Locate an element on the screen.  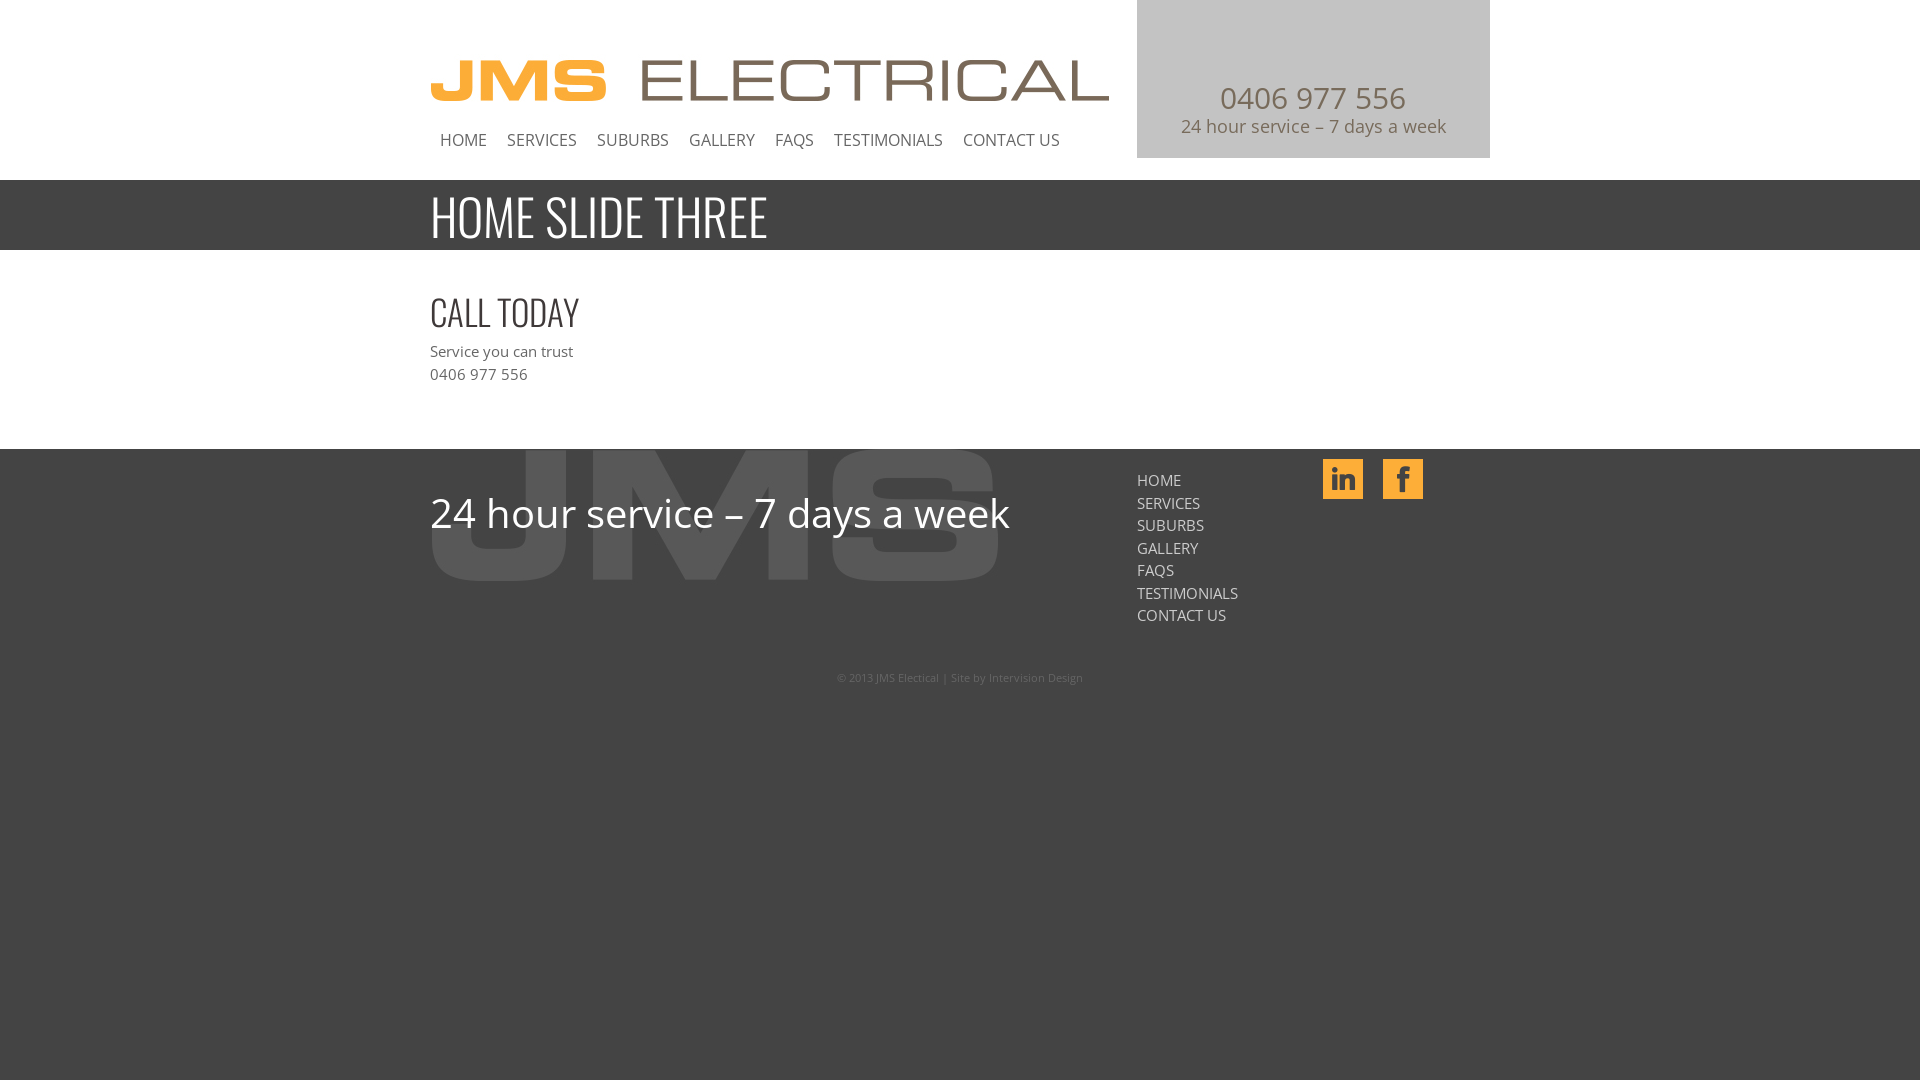
SERVICES is located at coordinates (1168, 503).